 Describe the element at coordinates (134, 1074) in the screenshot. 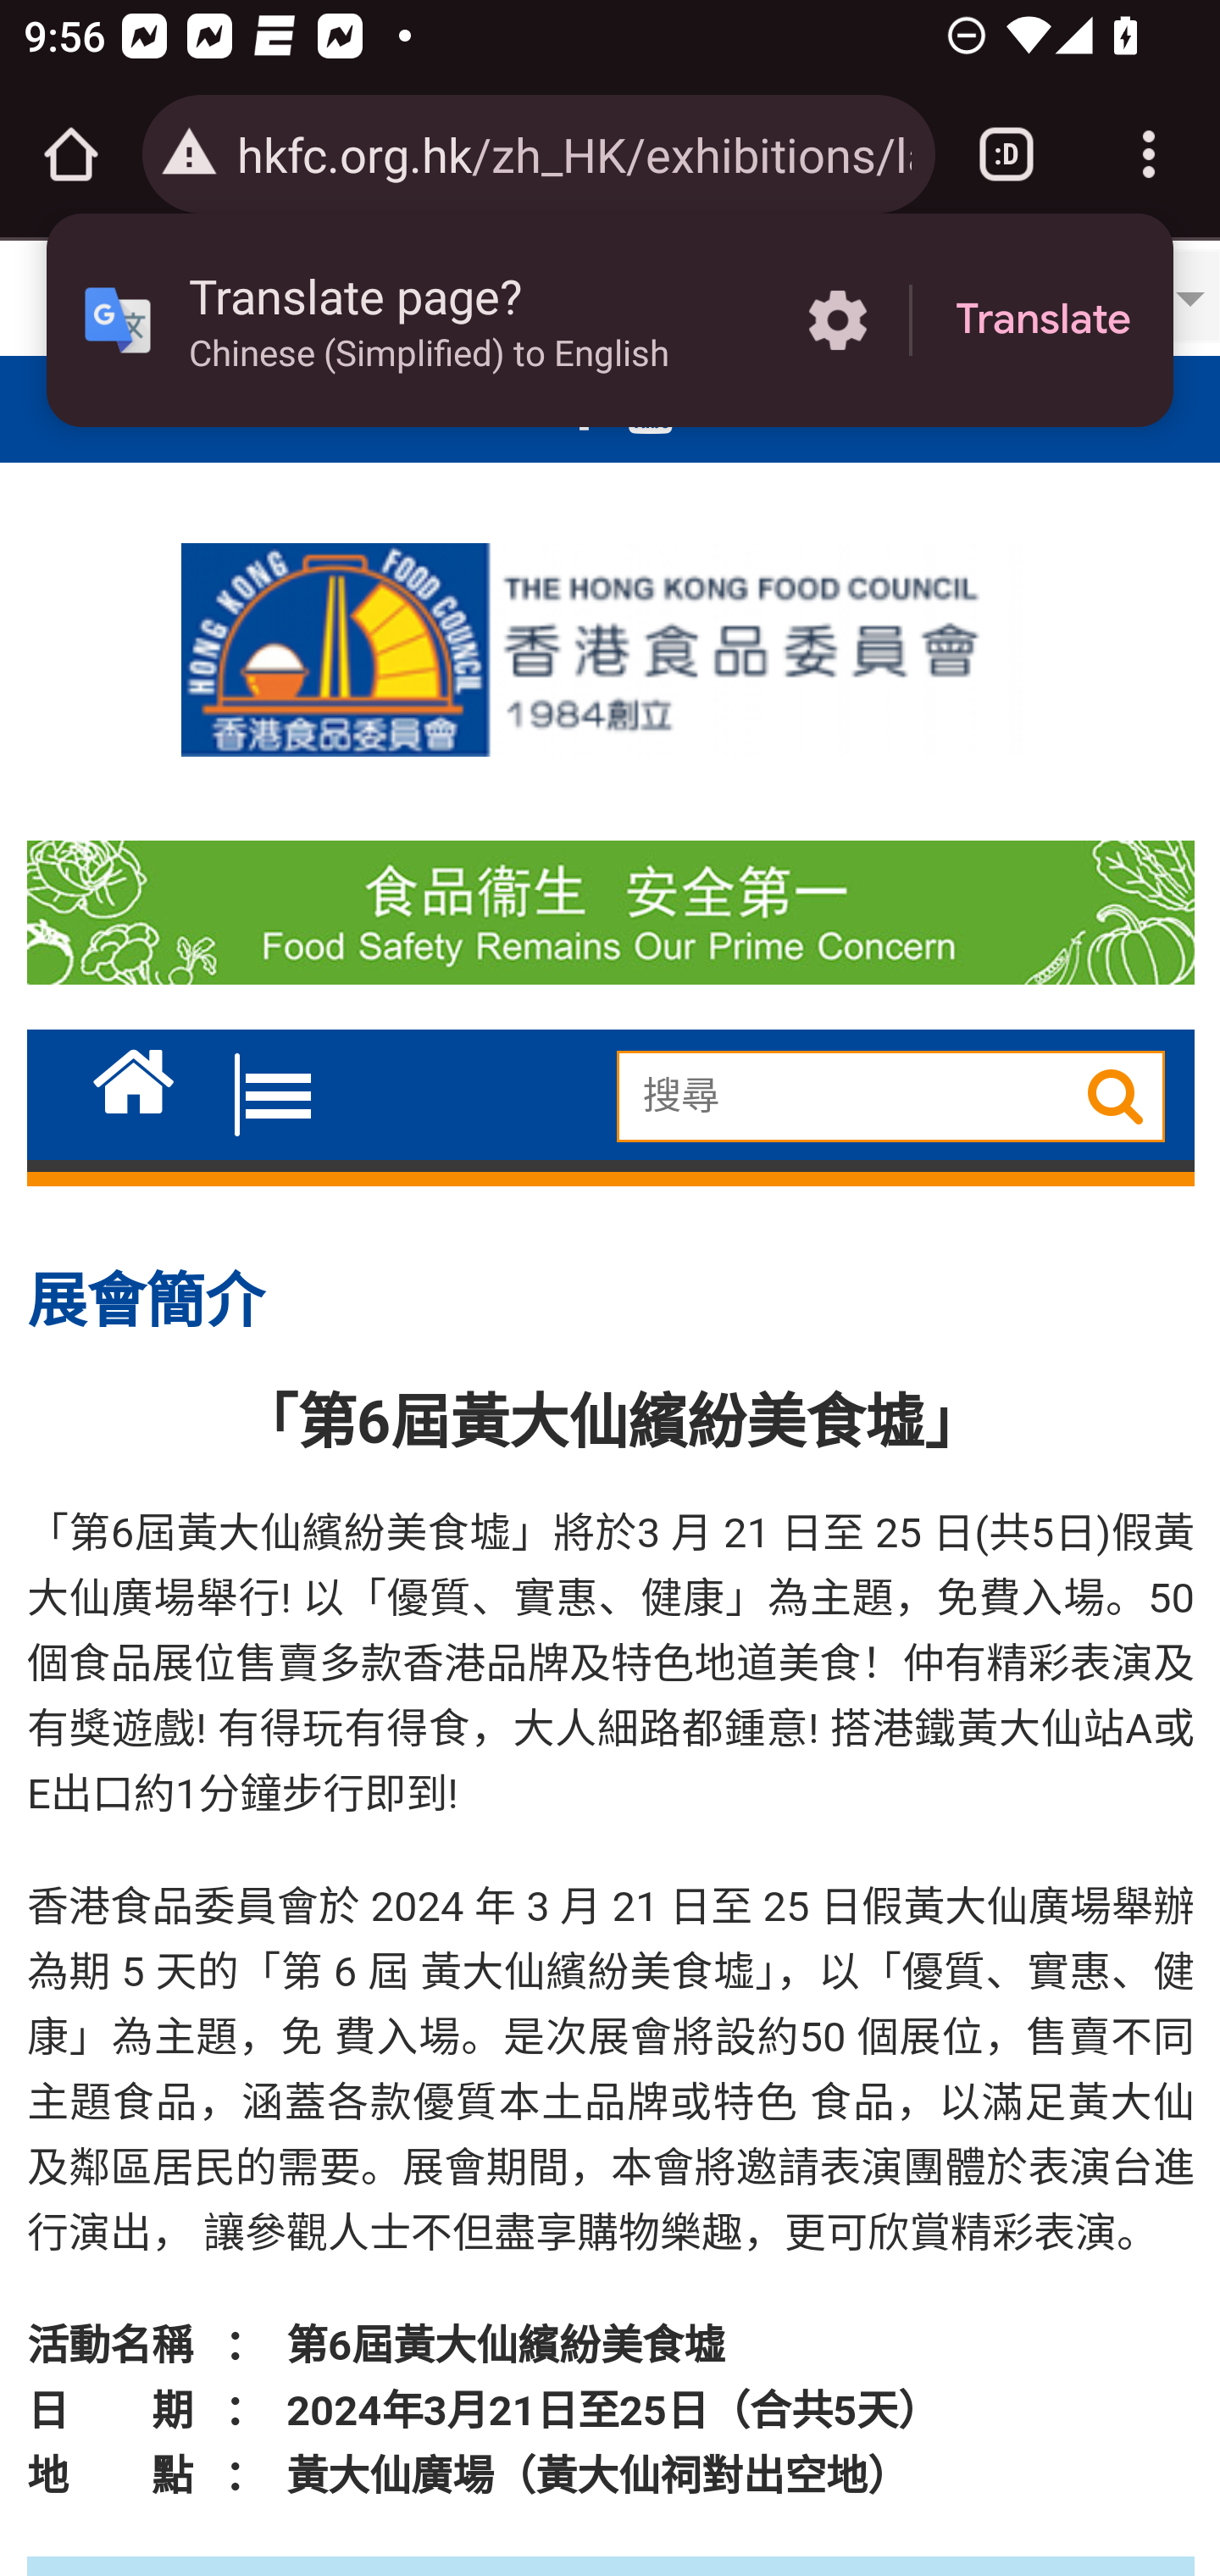

I see `` at that location.